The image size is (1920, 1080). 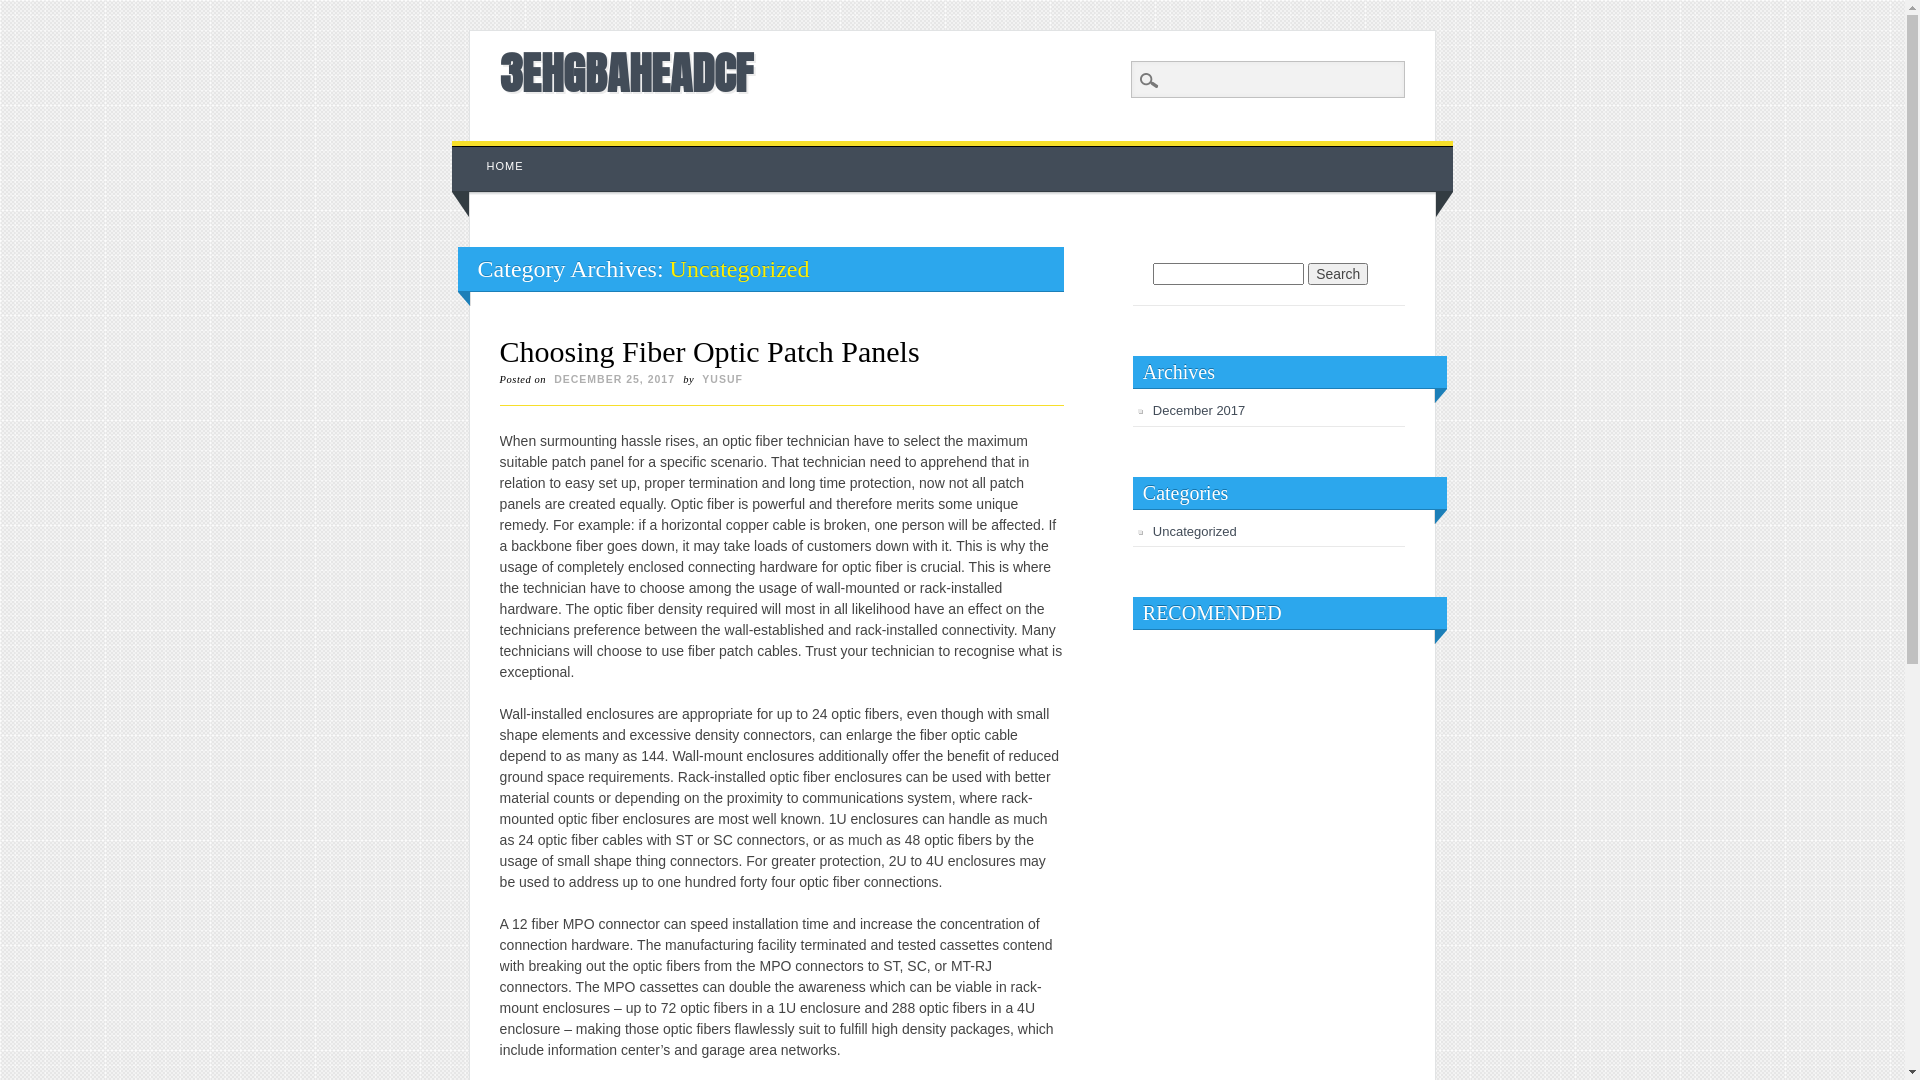 What do you see at coordinates (722, 378) in the screenshot?
I see `YUSUF` at bounding box center [722, 378].